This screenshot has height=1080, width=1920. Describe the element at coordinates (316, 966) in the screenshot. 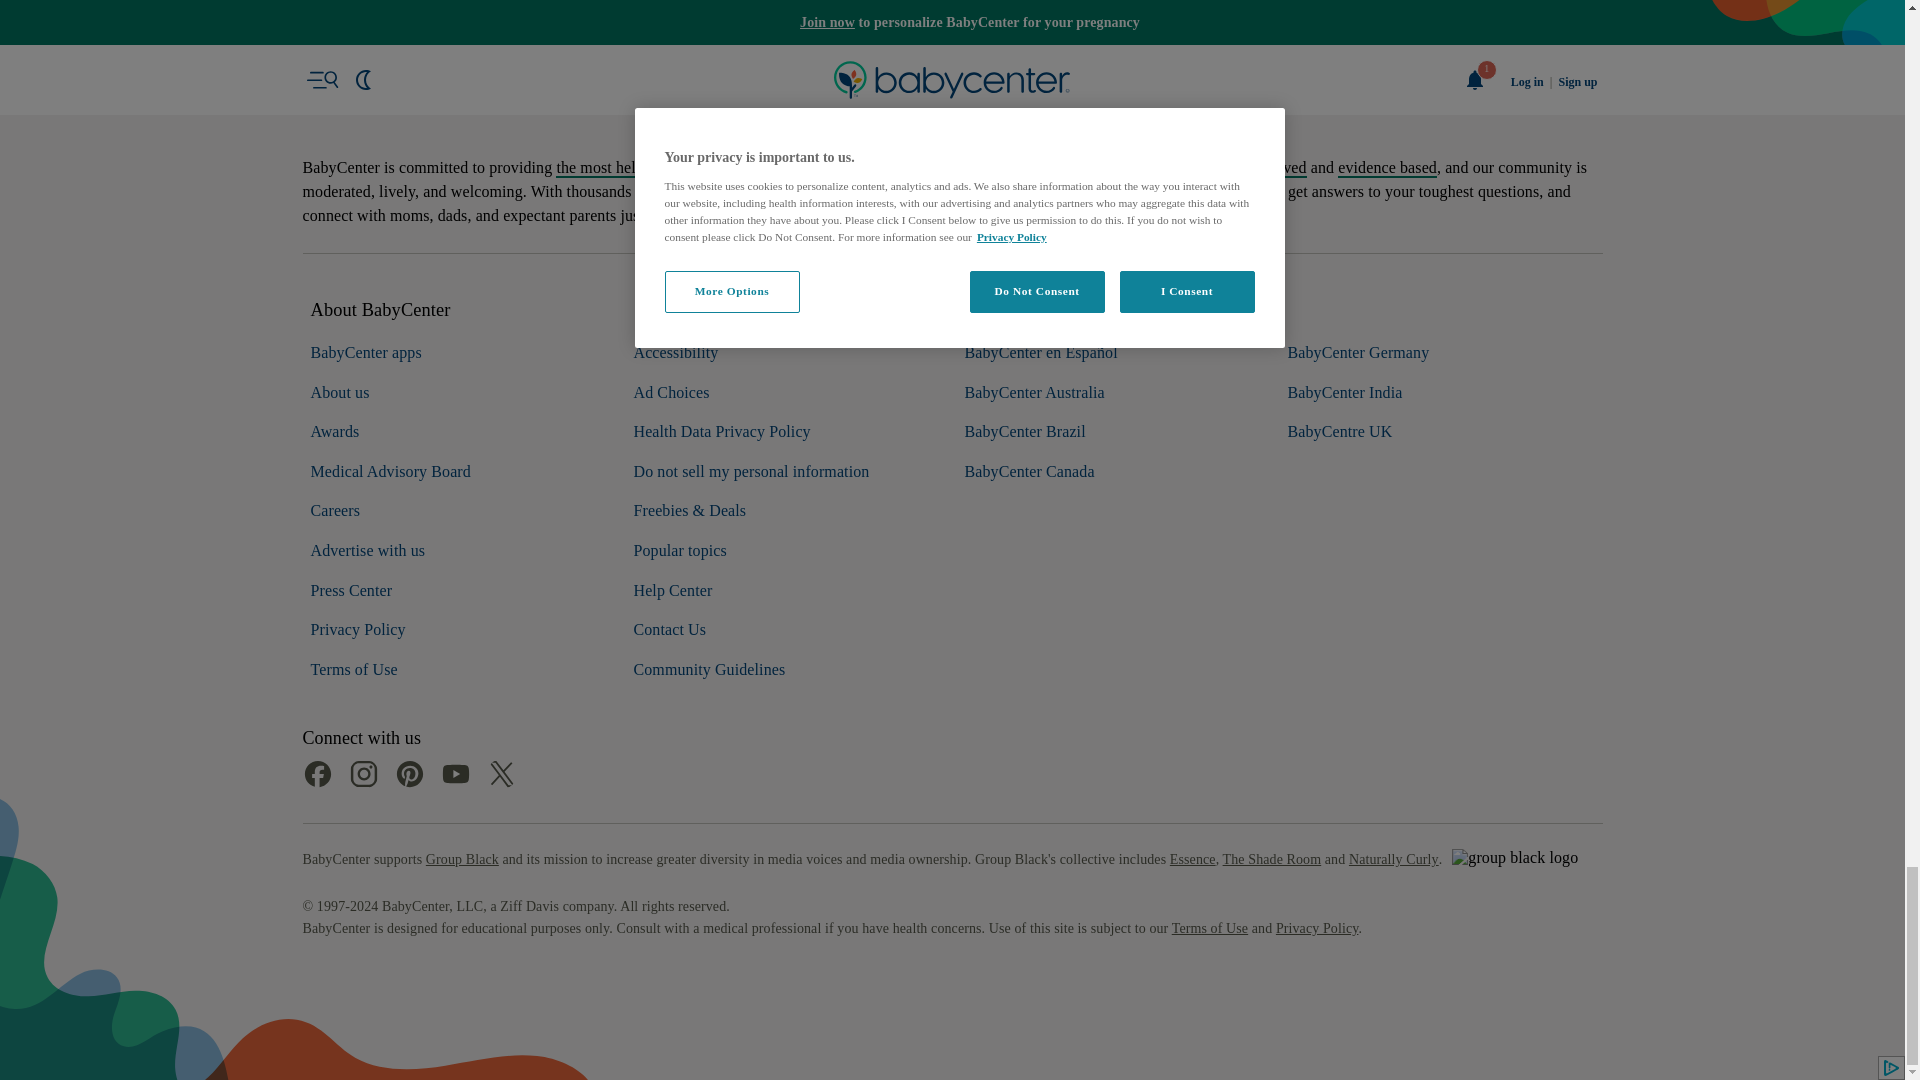

I see `BabyCenter Facebook page` at that location.